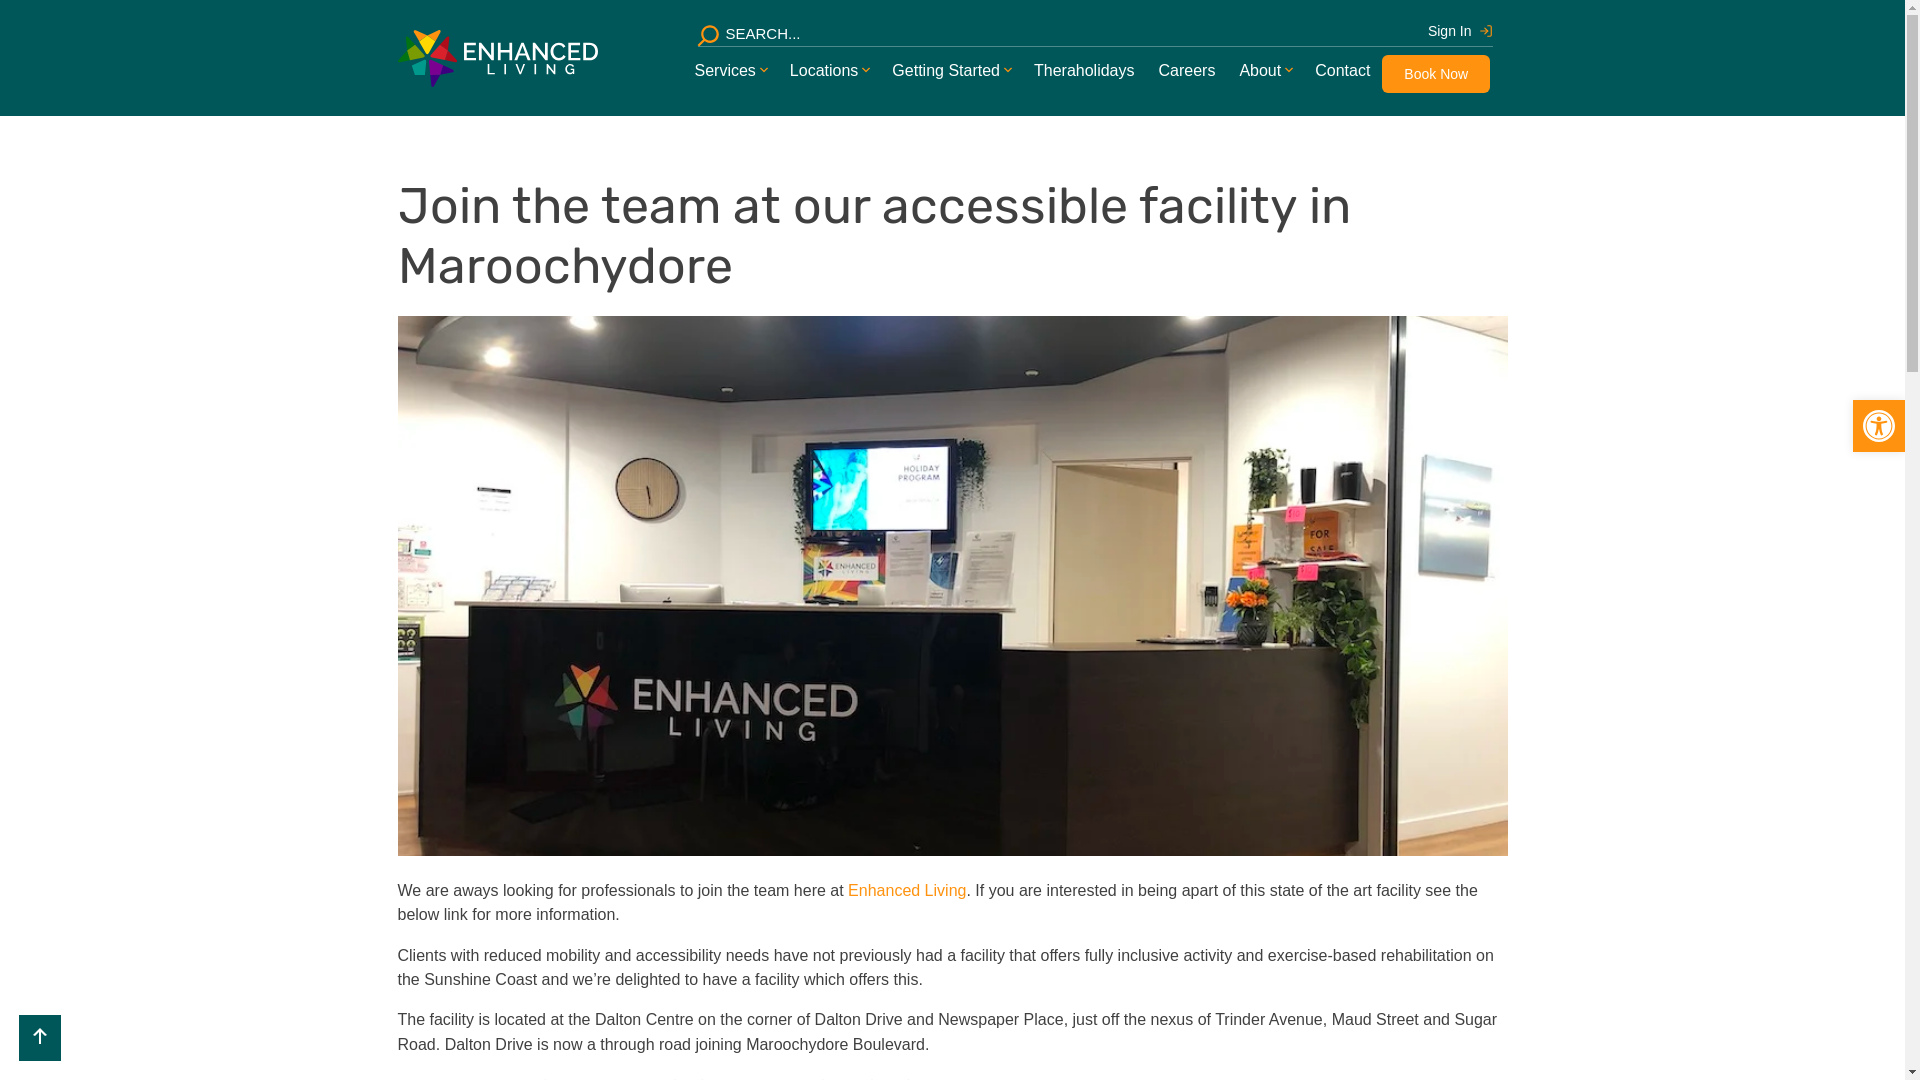 This screenshot has height=1080, width=1920. What do you see at coordinates (907, 890) in the screenshot?
I see `Enhanced Living` at bounding box center [907, 890].